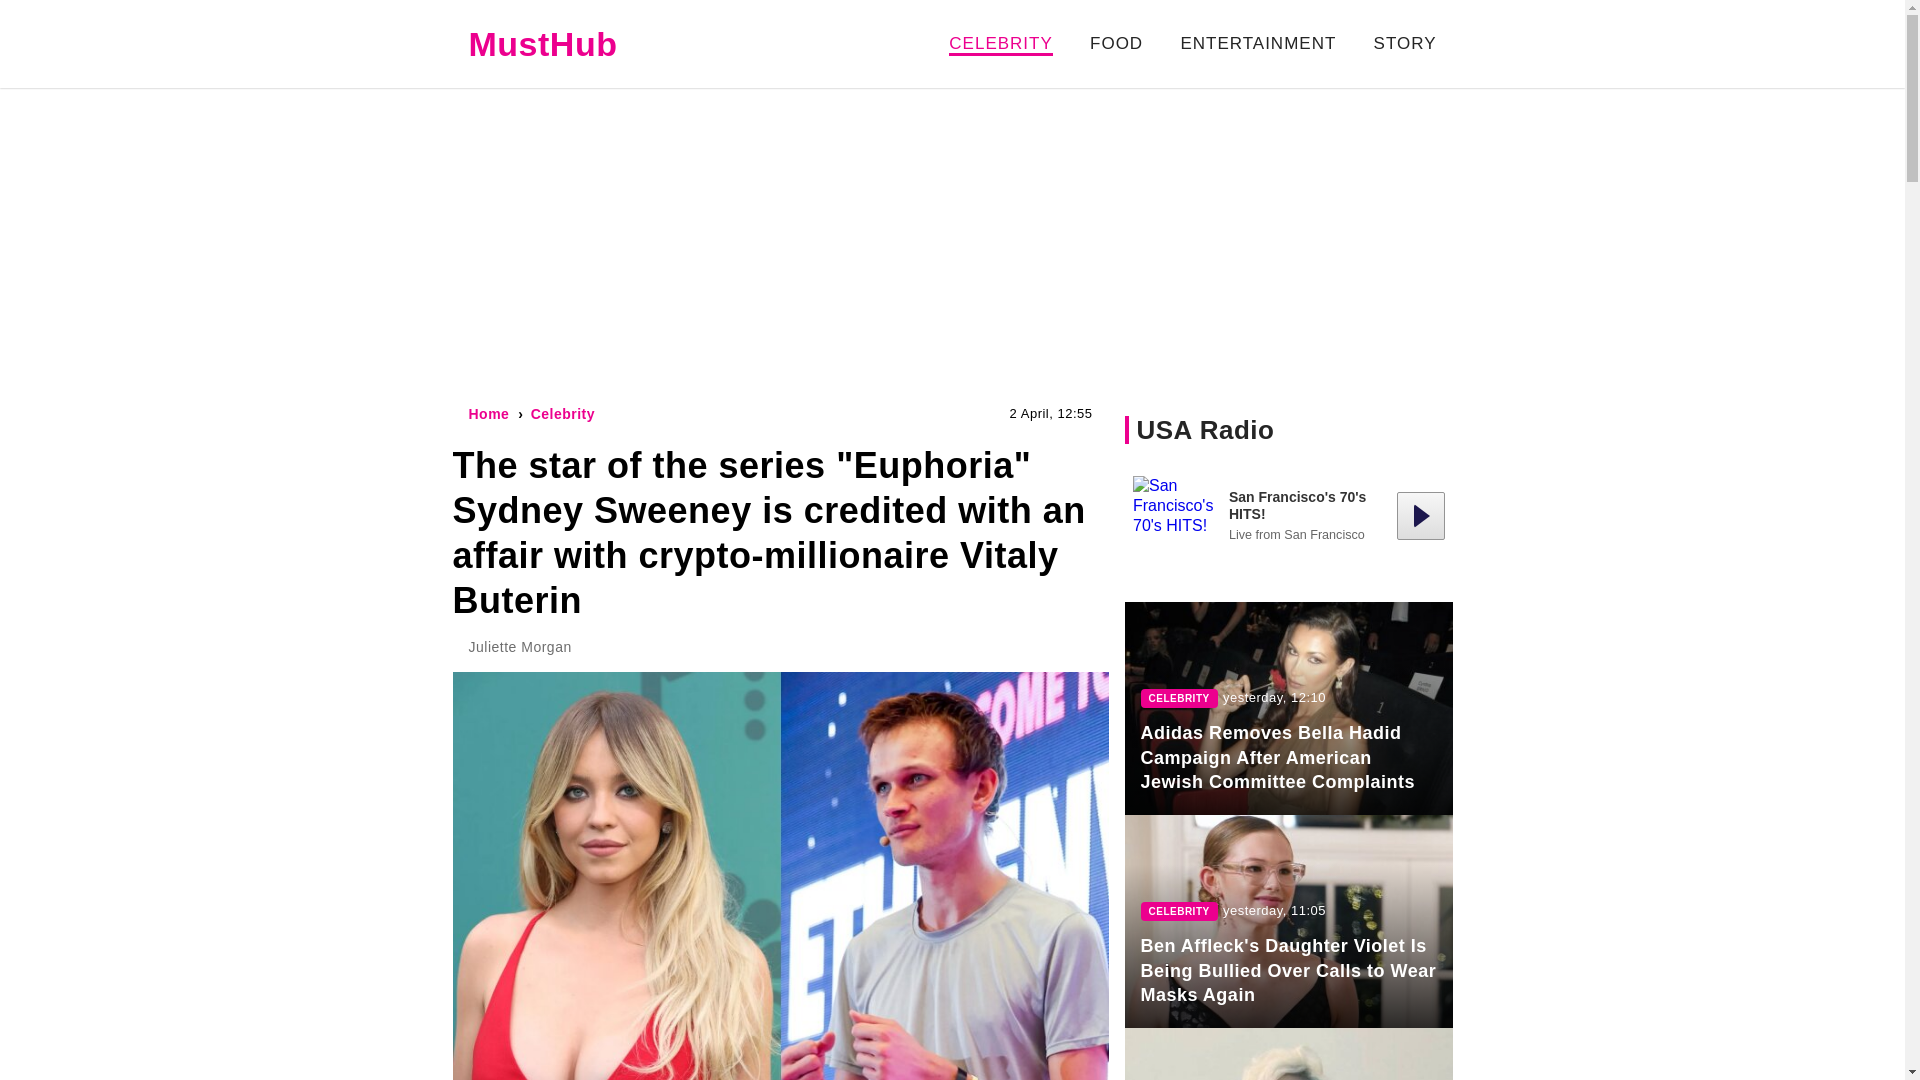 This screenshot has width=1920, height=1080. What do you see at coordinates (542, 44) in the screenshot?
I see `MustHub - Entertainment News, Celebrity News, Lifestyle Tips` at bounding box center [542, 44].